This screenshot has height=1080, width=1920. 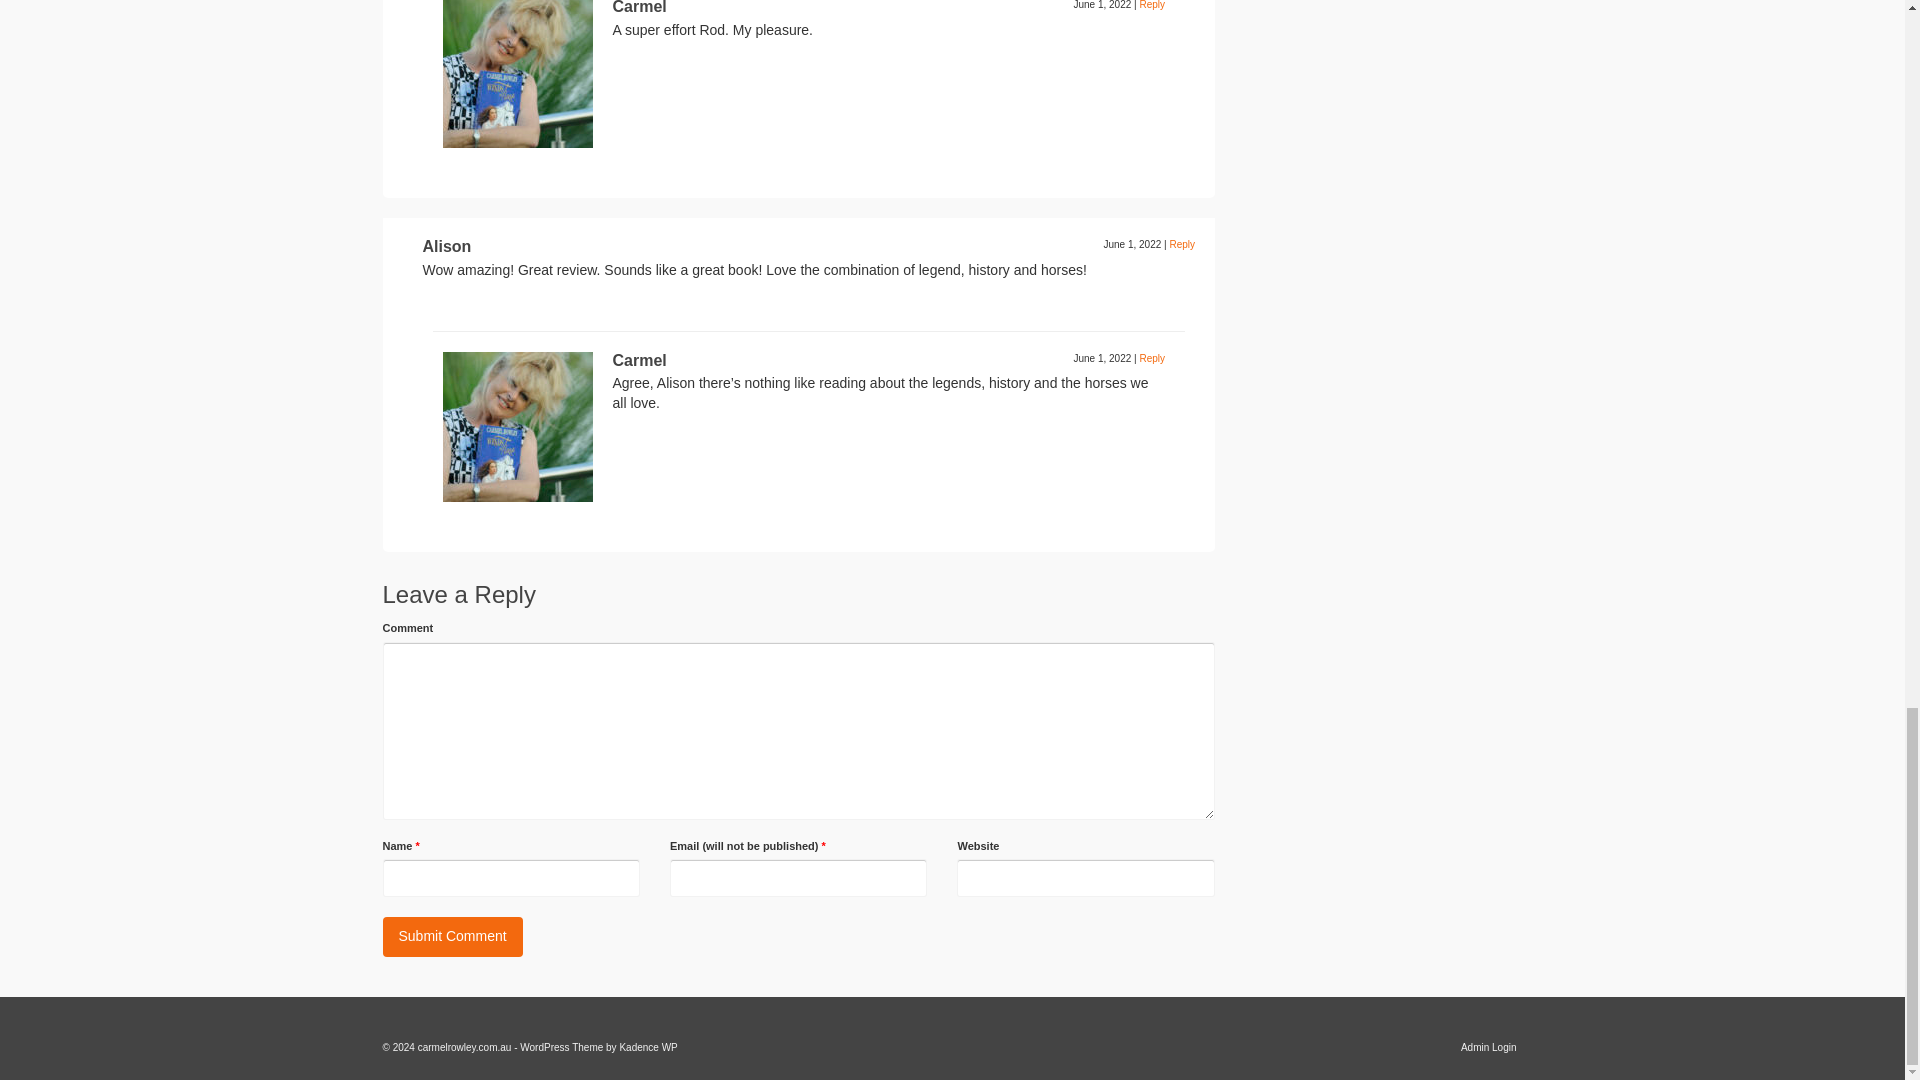 What do you see at coordinates (446, 246) in the screenshot?
I see `Alison` at bounding box center [446, 246].